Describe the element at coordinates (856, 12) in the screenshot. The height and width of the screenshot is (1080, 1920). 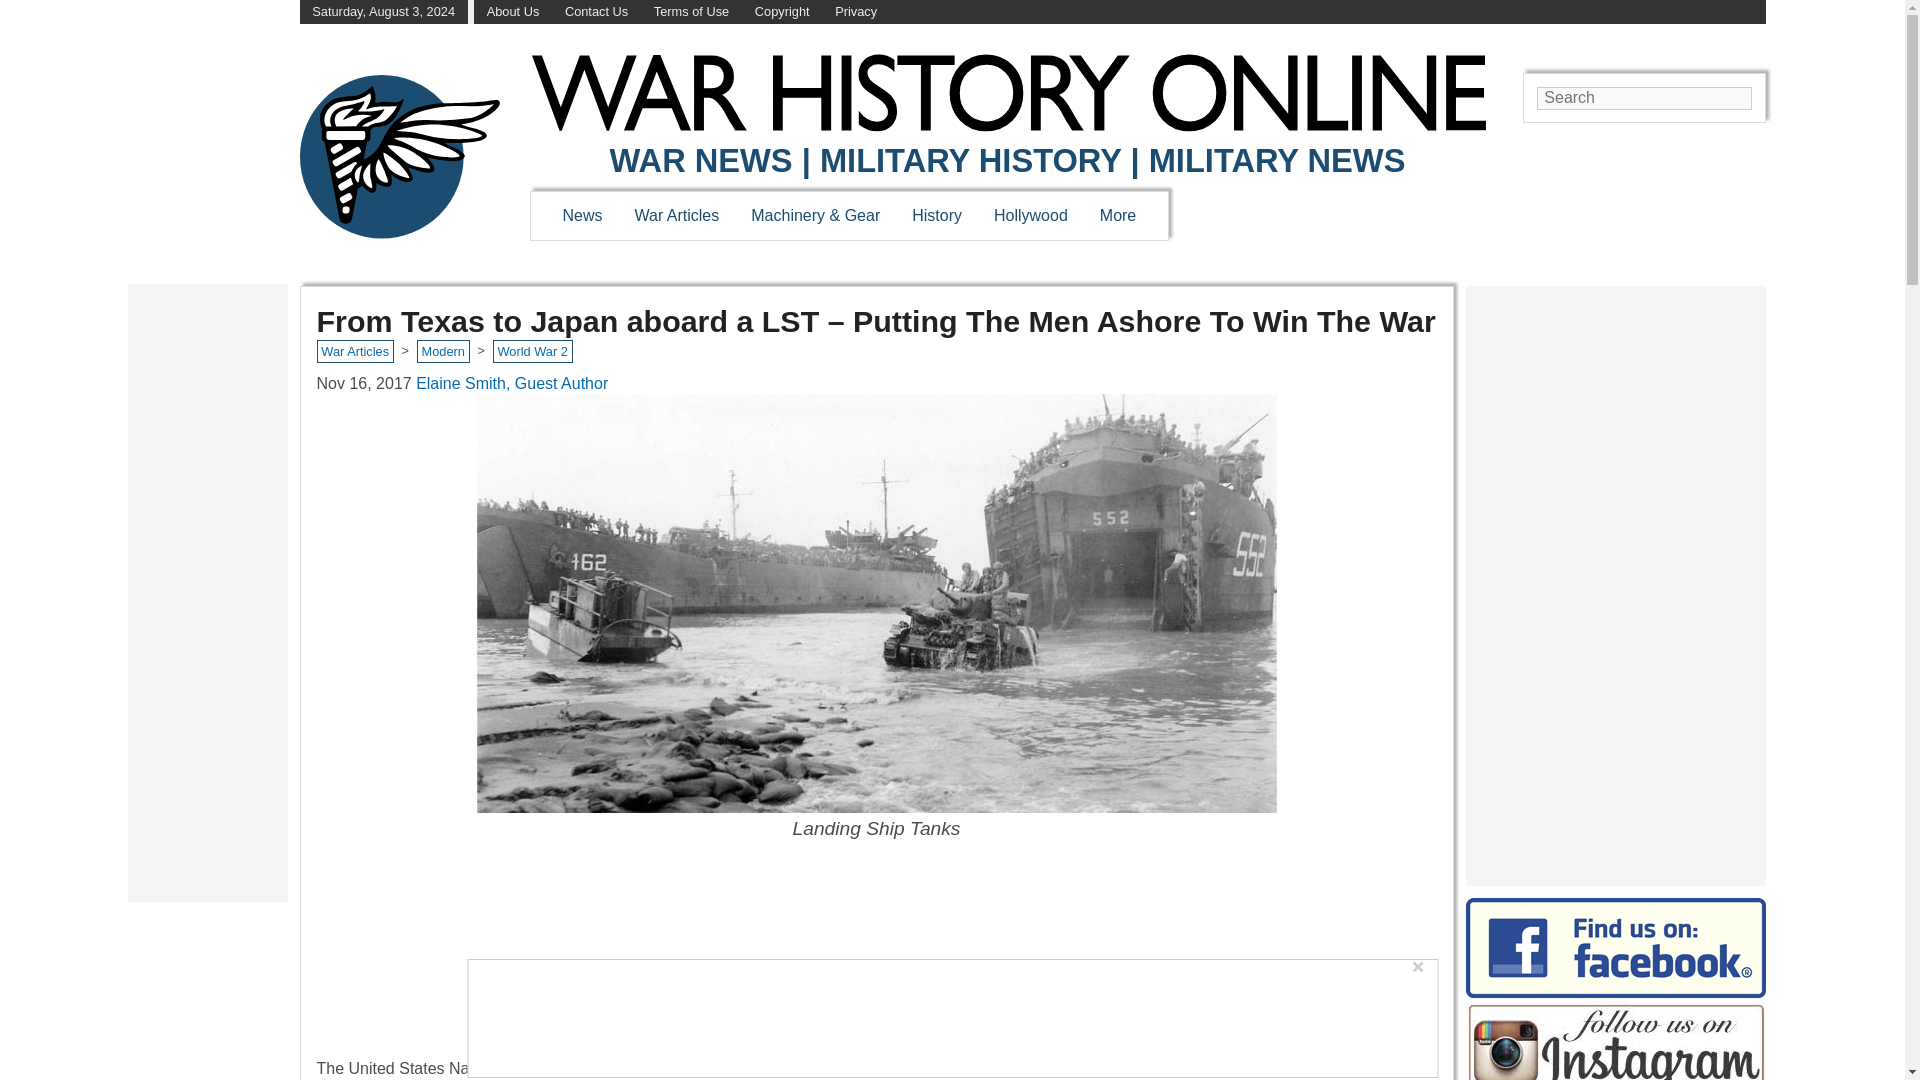
I see `Privacy` at that location.